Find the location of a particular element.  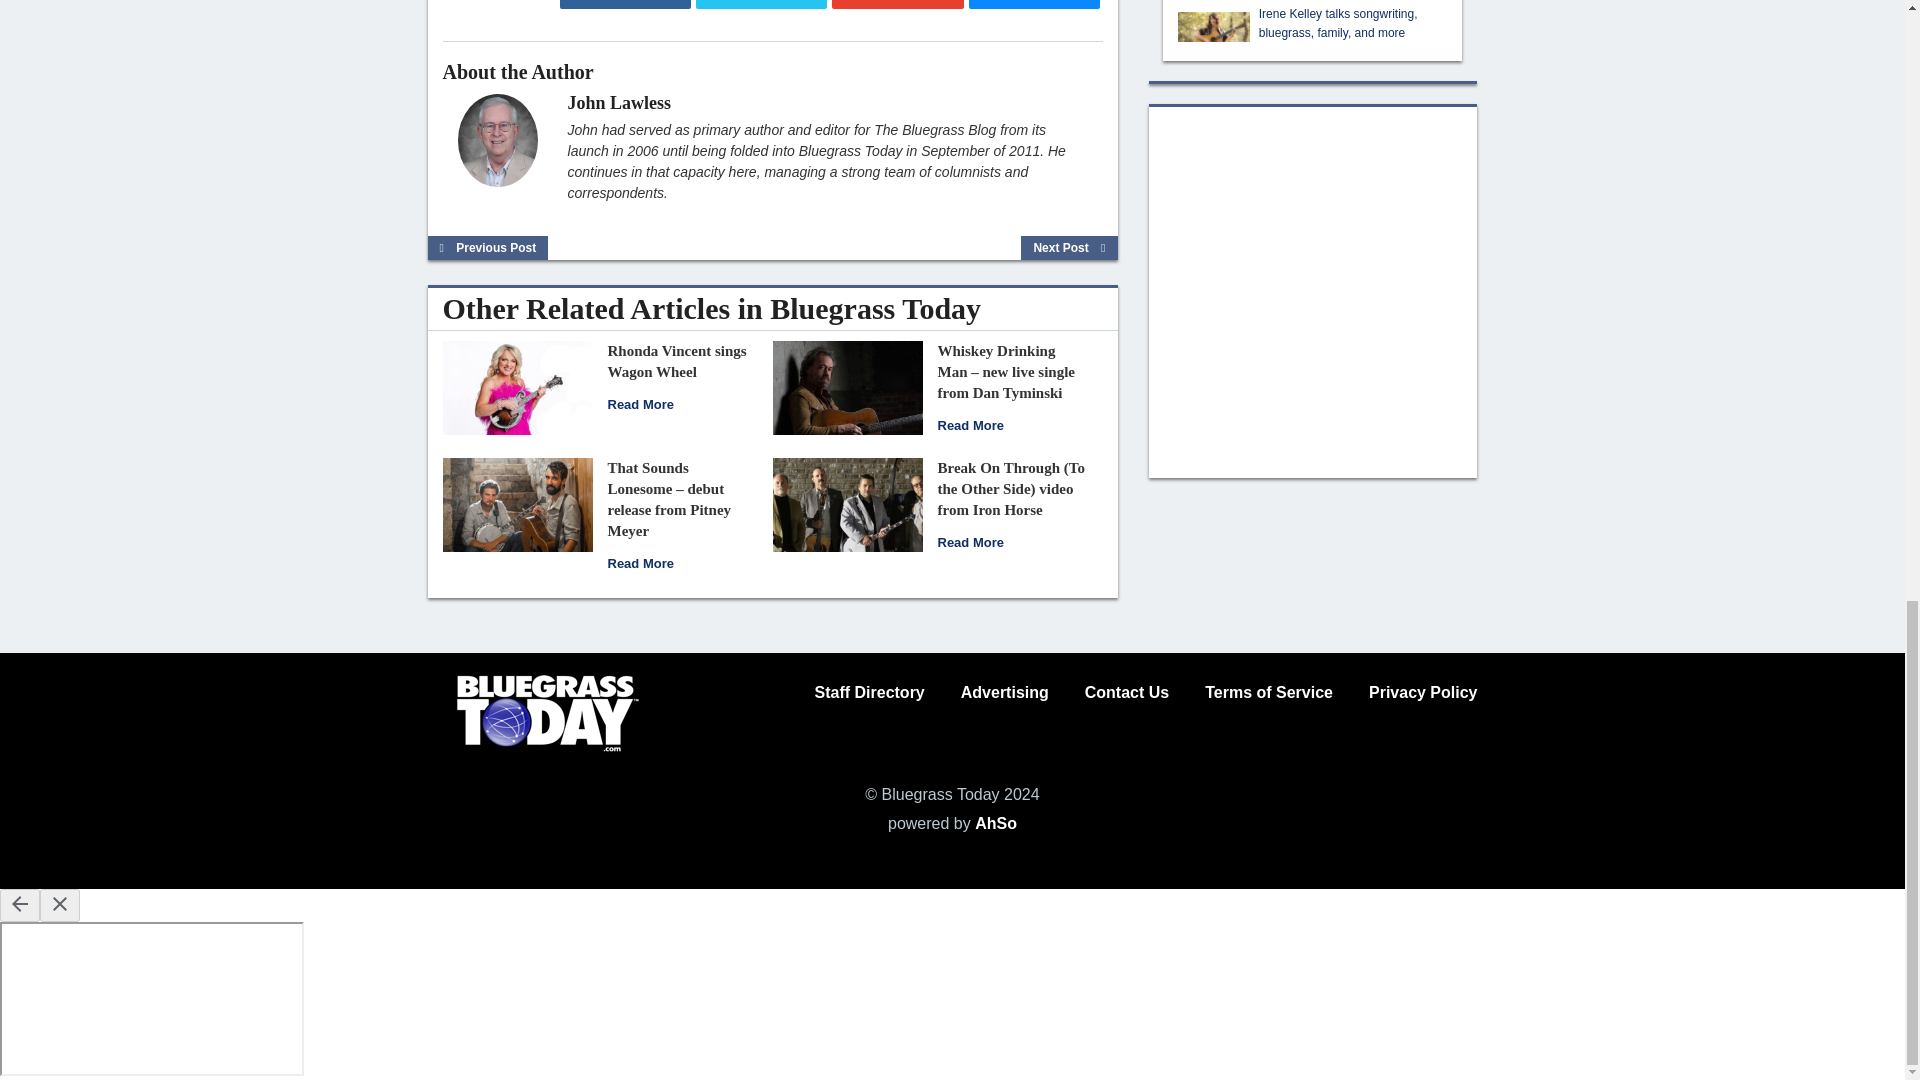

Rhonda Vincent sings Wagon Wheel is located at coordinates (677, 362).